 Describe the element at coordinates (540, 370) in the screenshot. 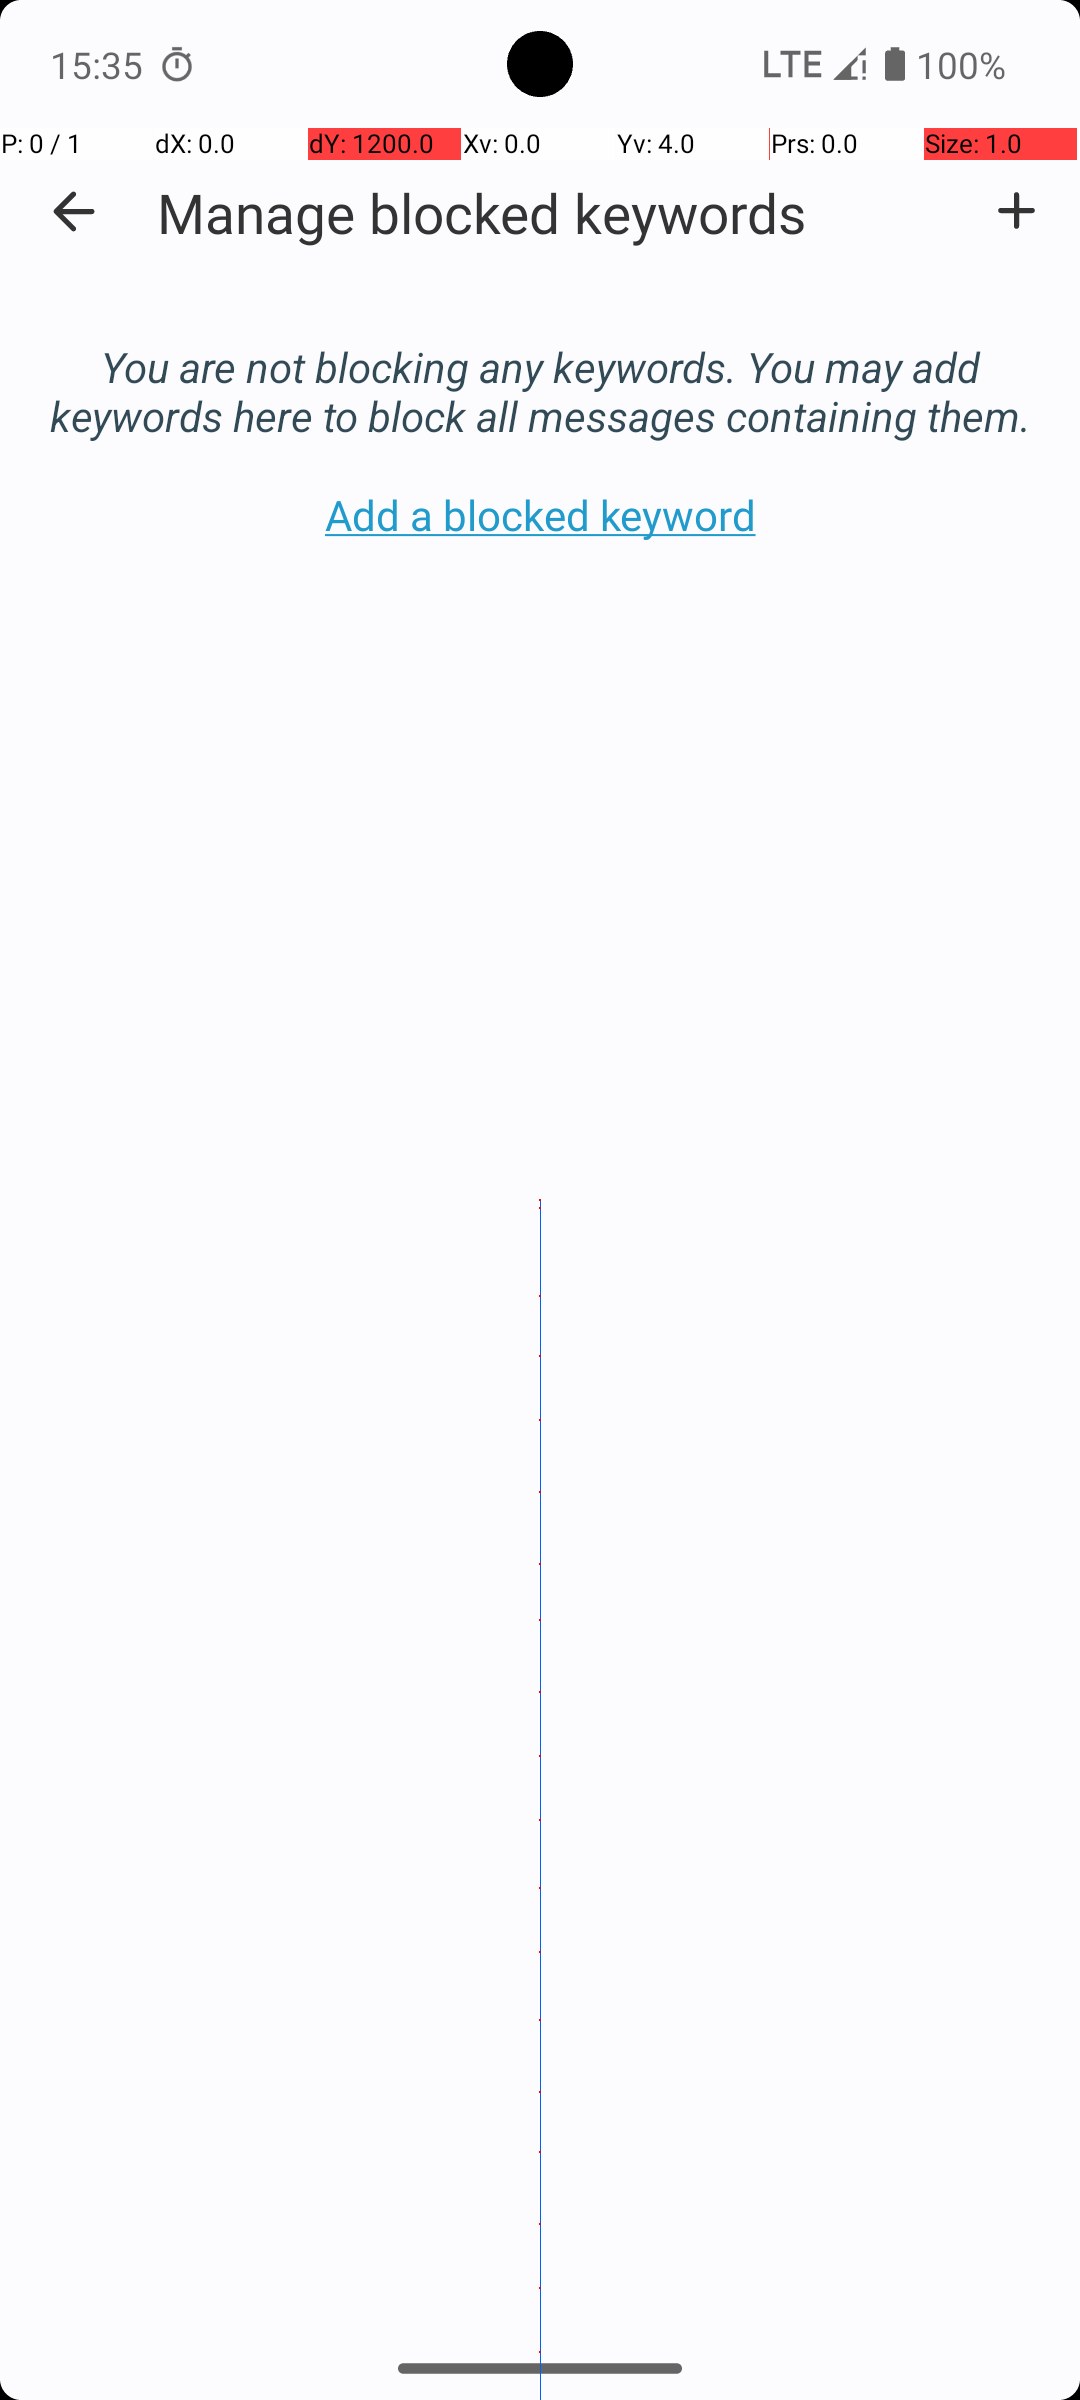

I see `You are not blocking any keywords. You may add keywords here to block all messages containing them.` at that location.